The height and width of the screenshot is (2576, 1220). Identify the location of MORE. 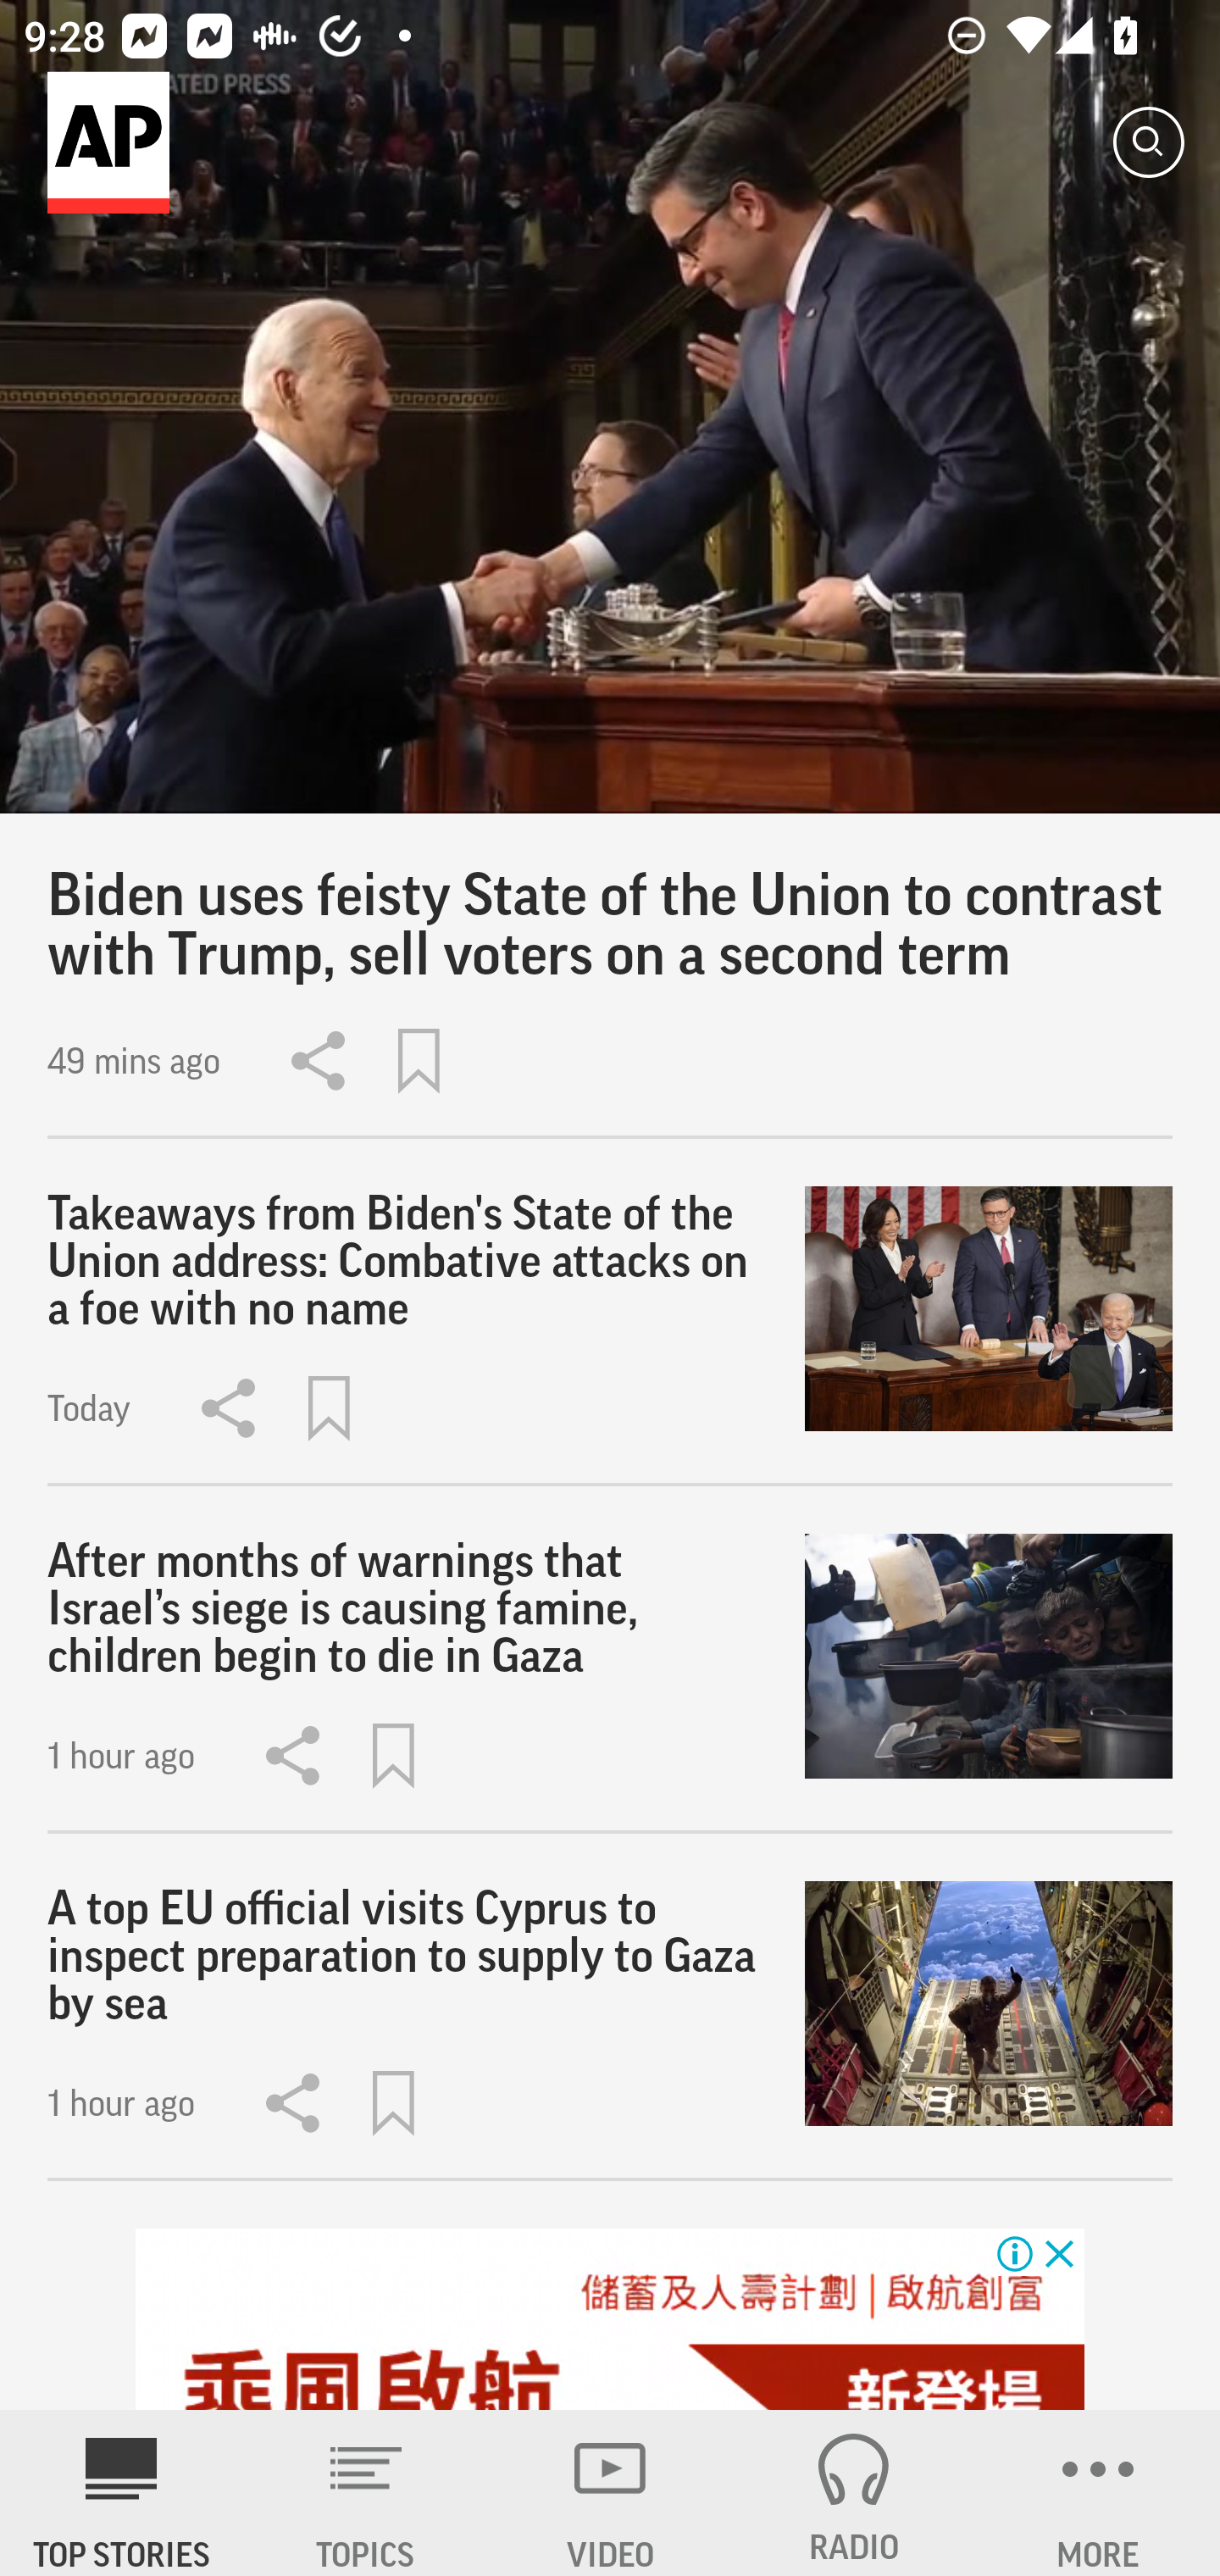
(1098, 2493).